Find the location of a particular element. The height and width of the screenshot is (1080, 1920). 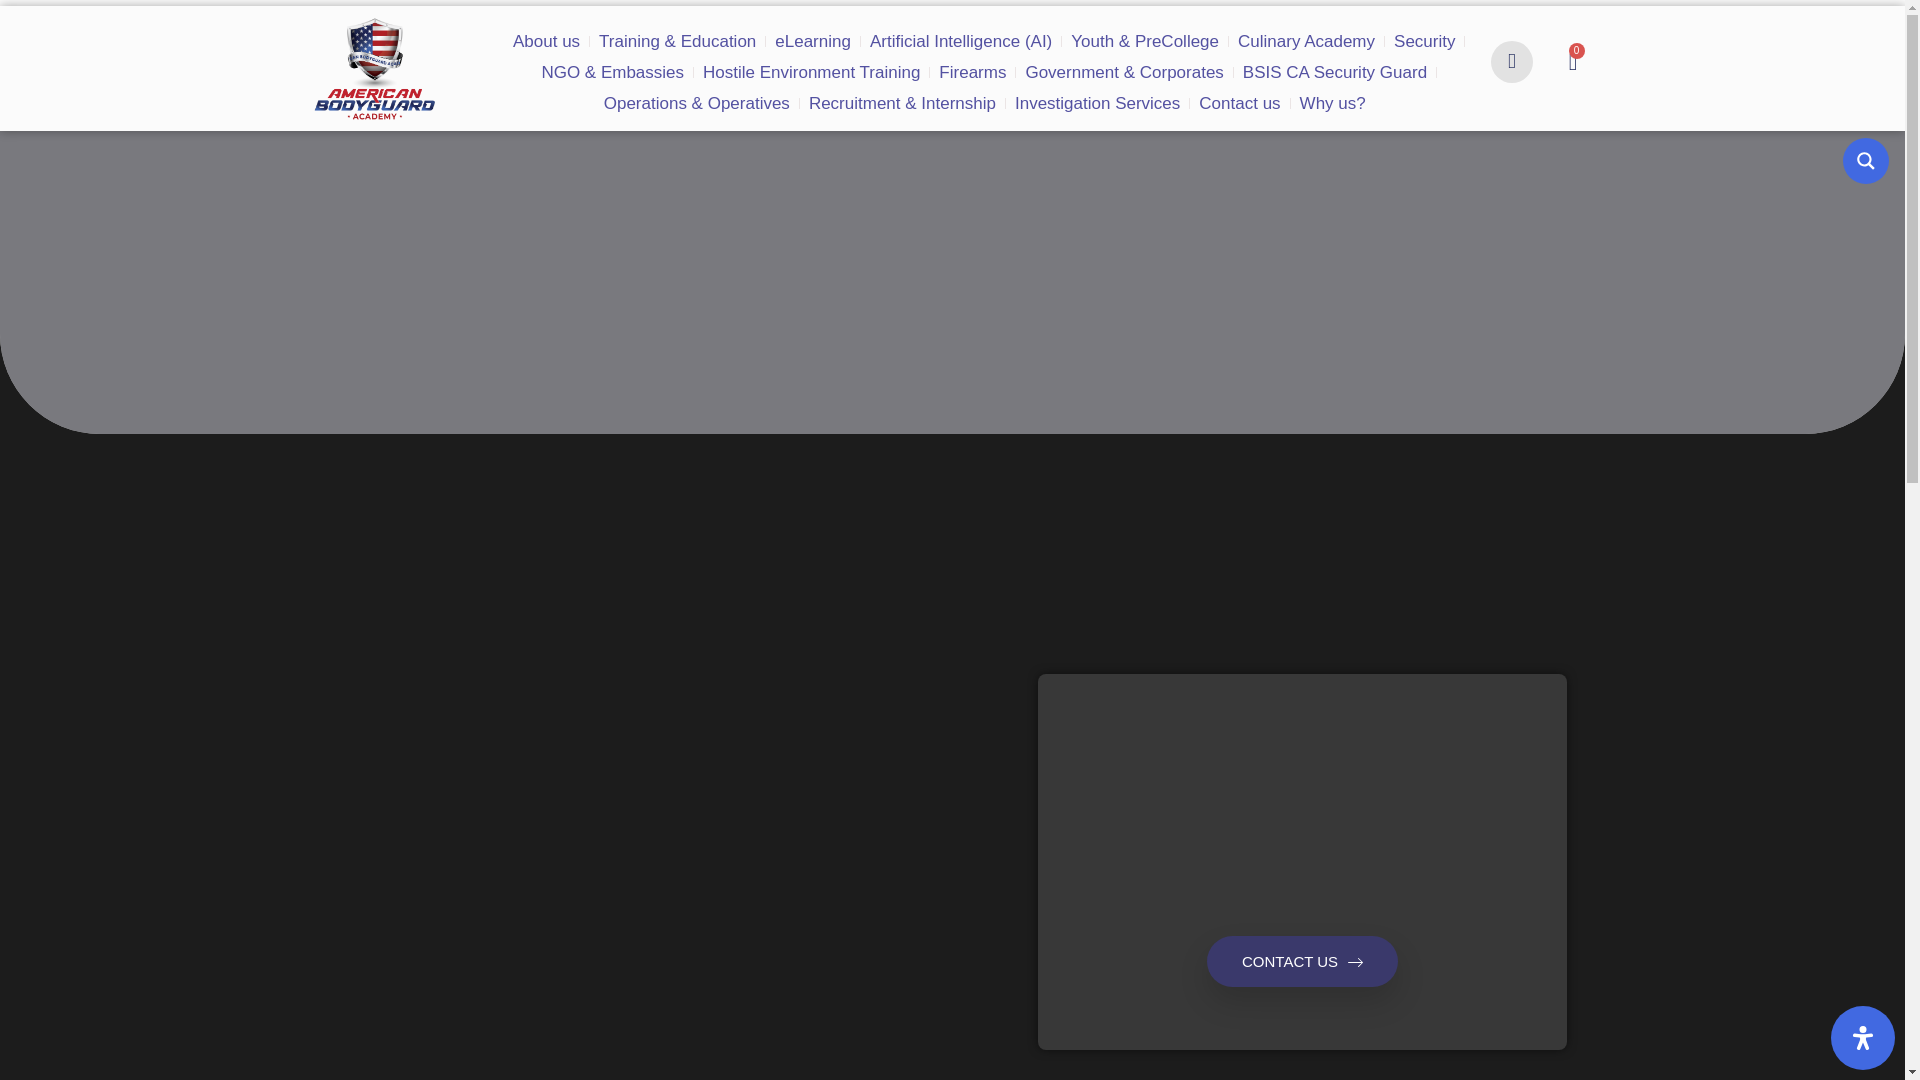

Investigation Services is located at coordinates (875, 86).